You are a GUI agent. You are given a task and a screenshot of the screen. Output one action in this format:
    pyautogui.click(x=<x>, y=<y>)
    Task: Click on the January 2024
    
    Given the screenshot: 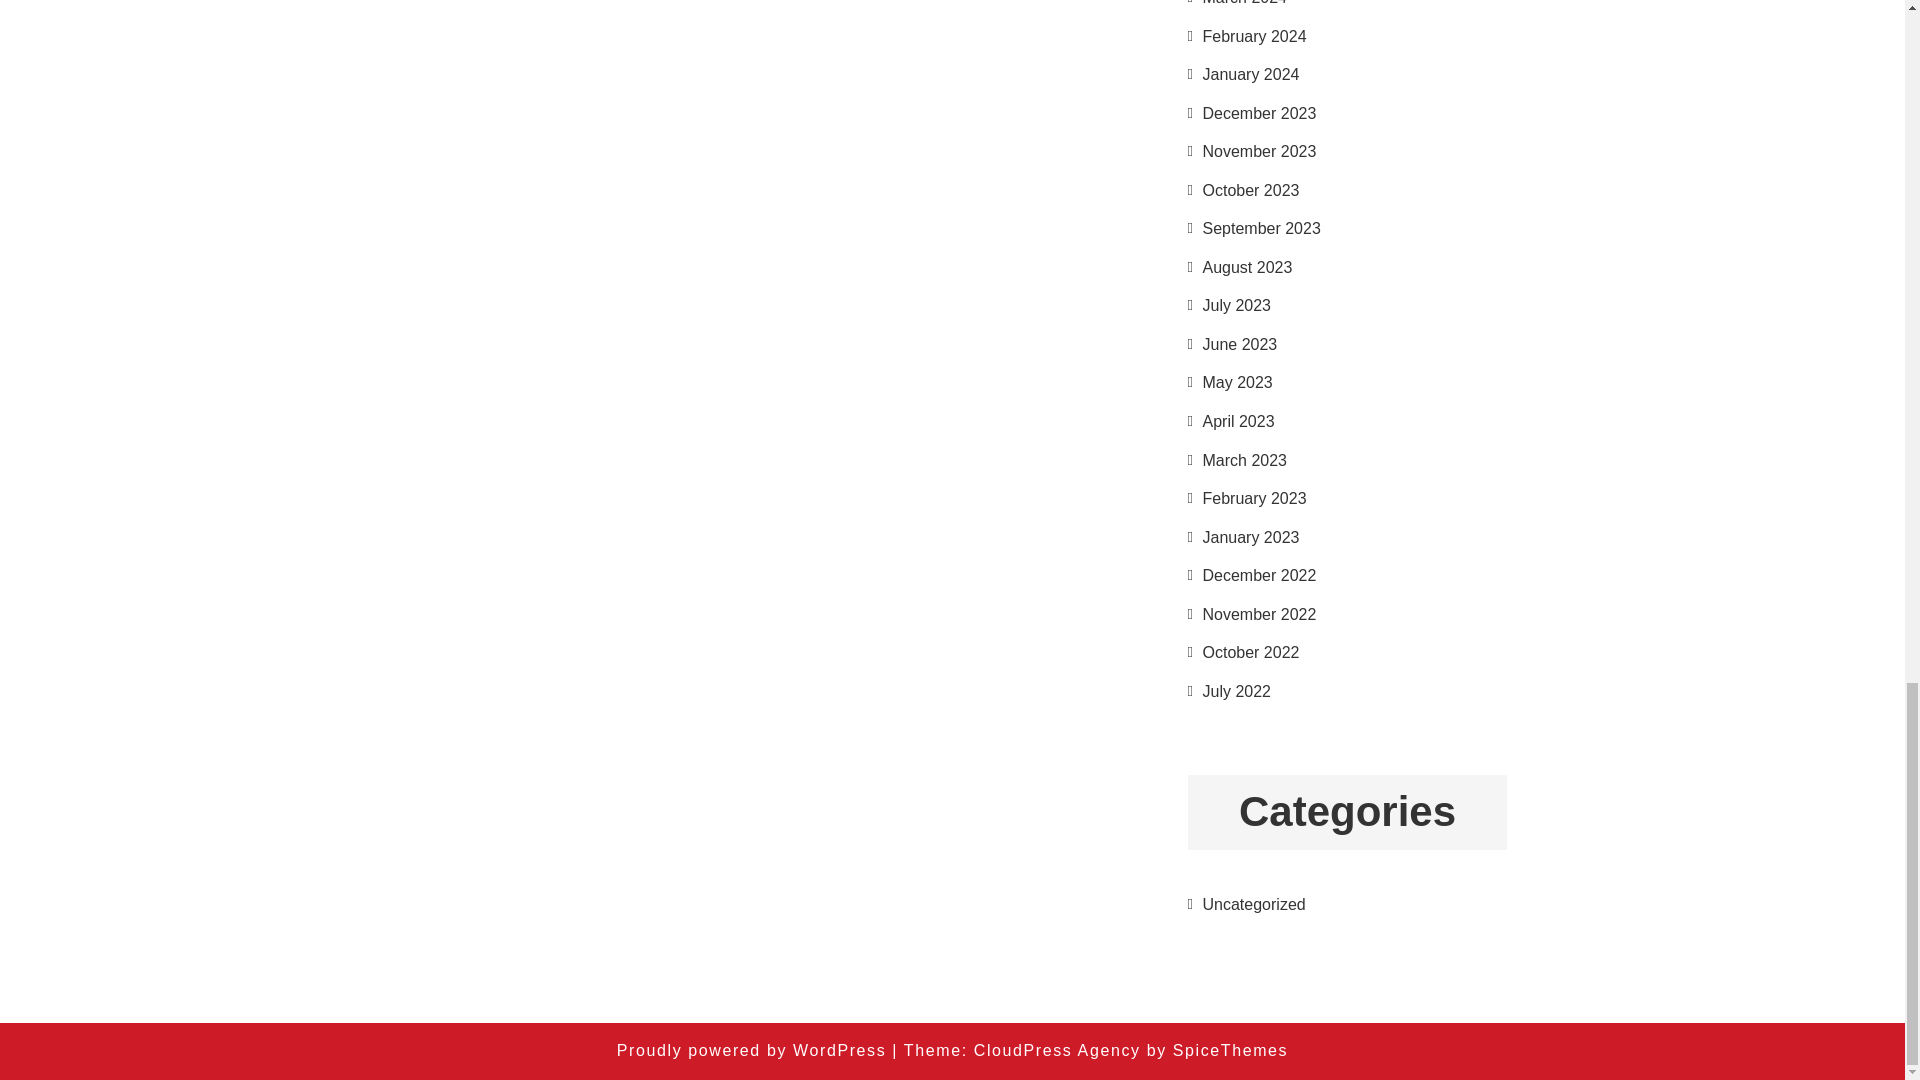 What is the action you would take?
    pyautogui.click(x=1250, y=74)
    